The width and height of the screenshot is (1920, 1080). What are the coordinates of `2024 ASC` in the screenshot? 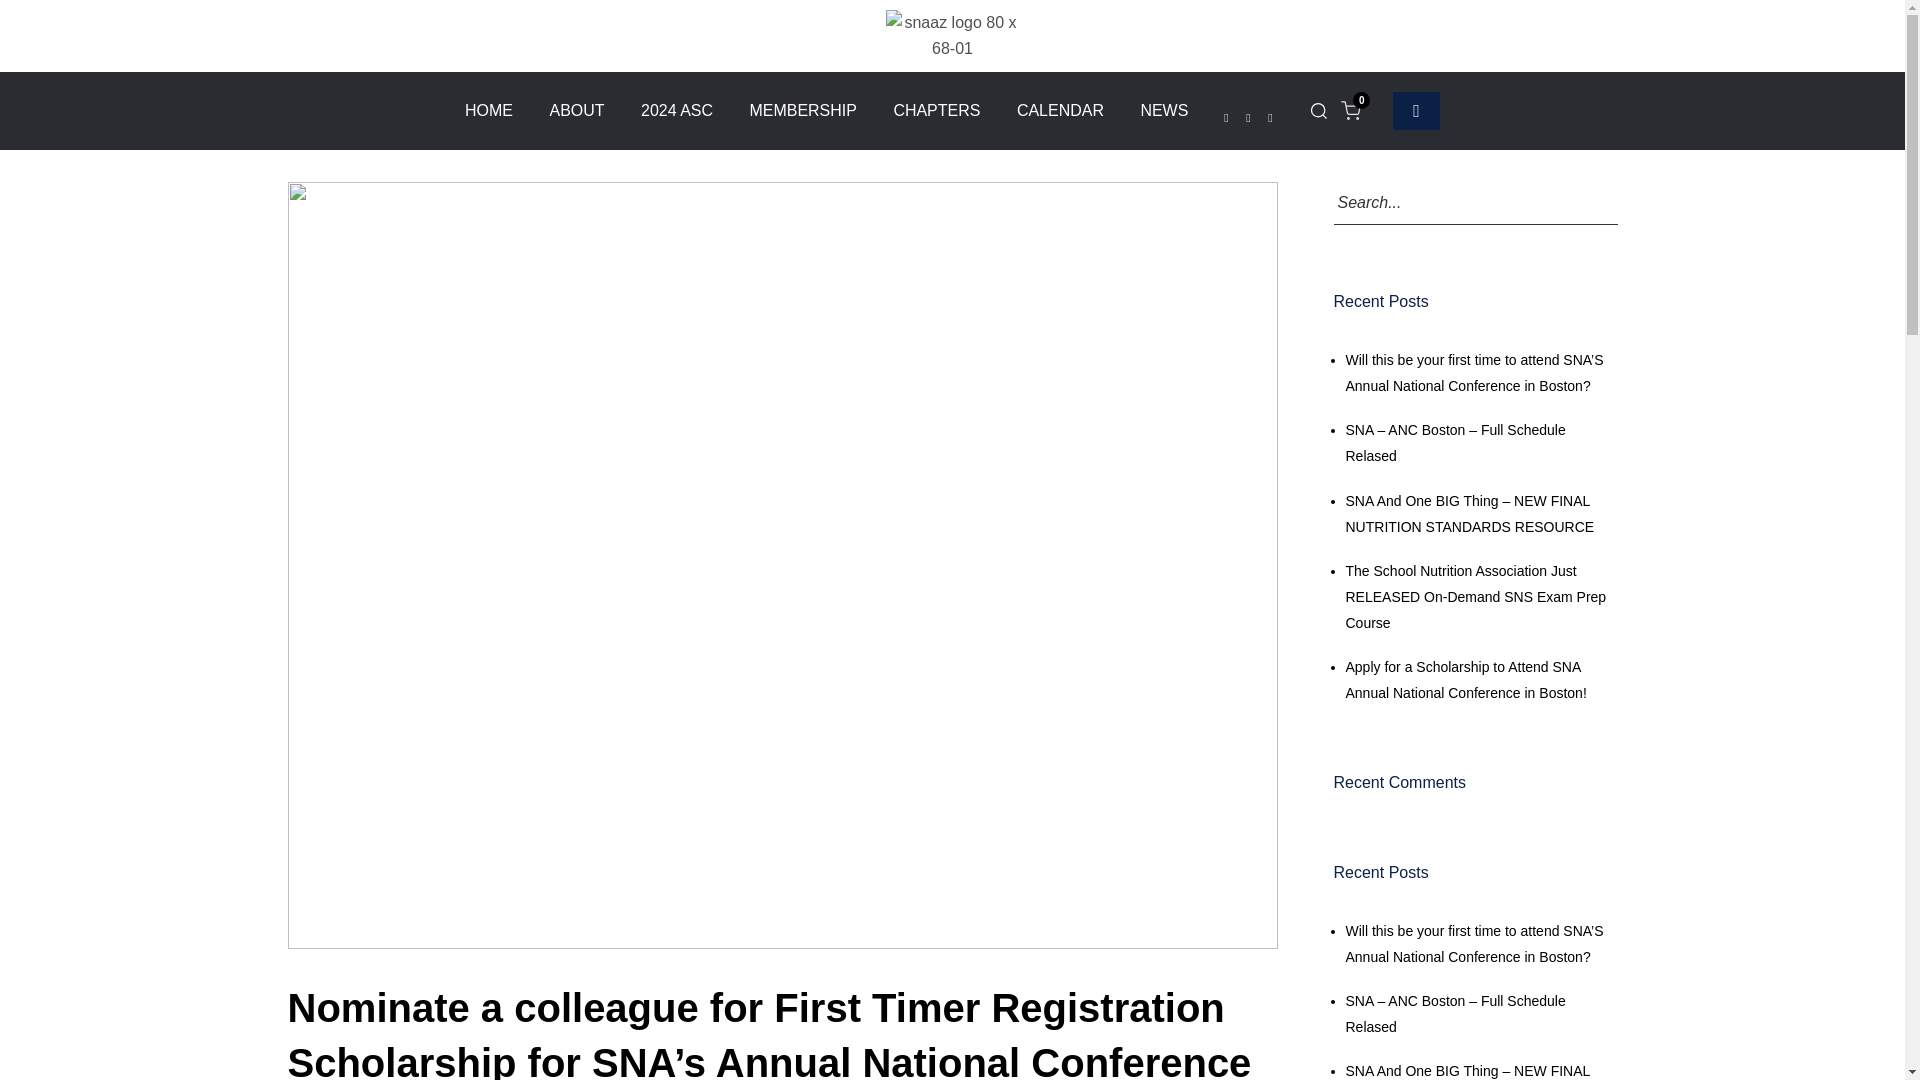 It's located at (676, 110).